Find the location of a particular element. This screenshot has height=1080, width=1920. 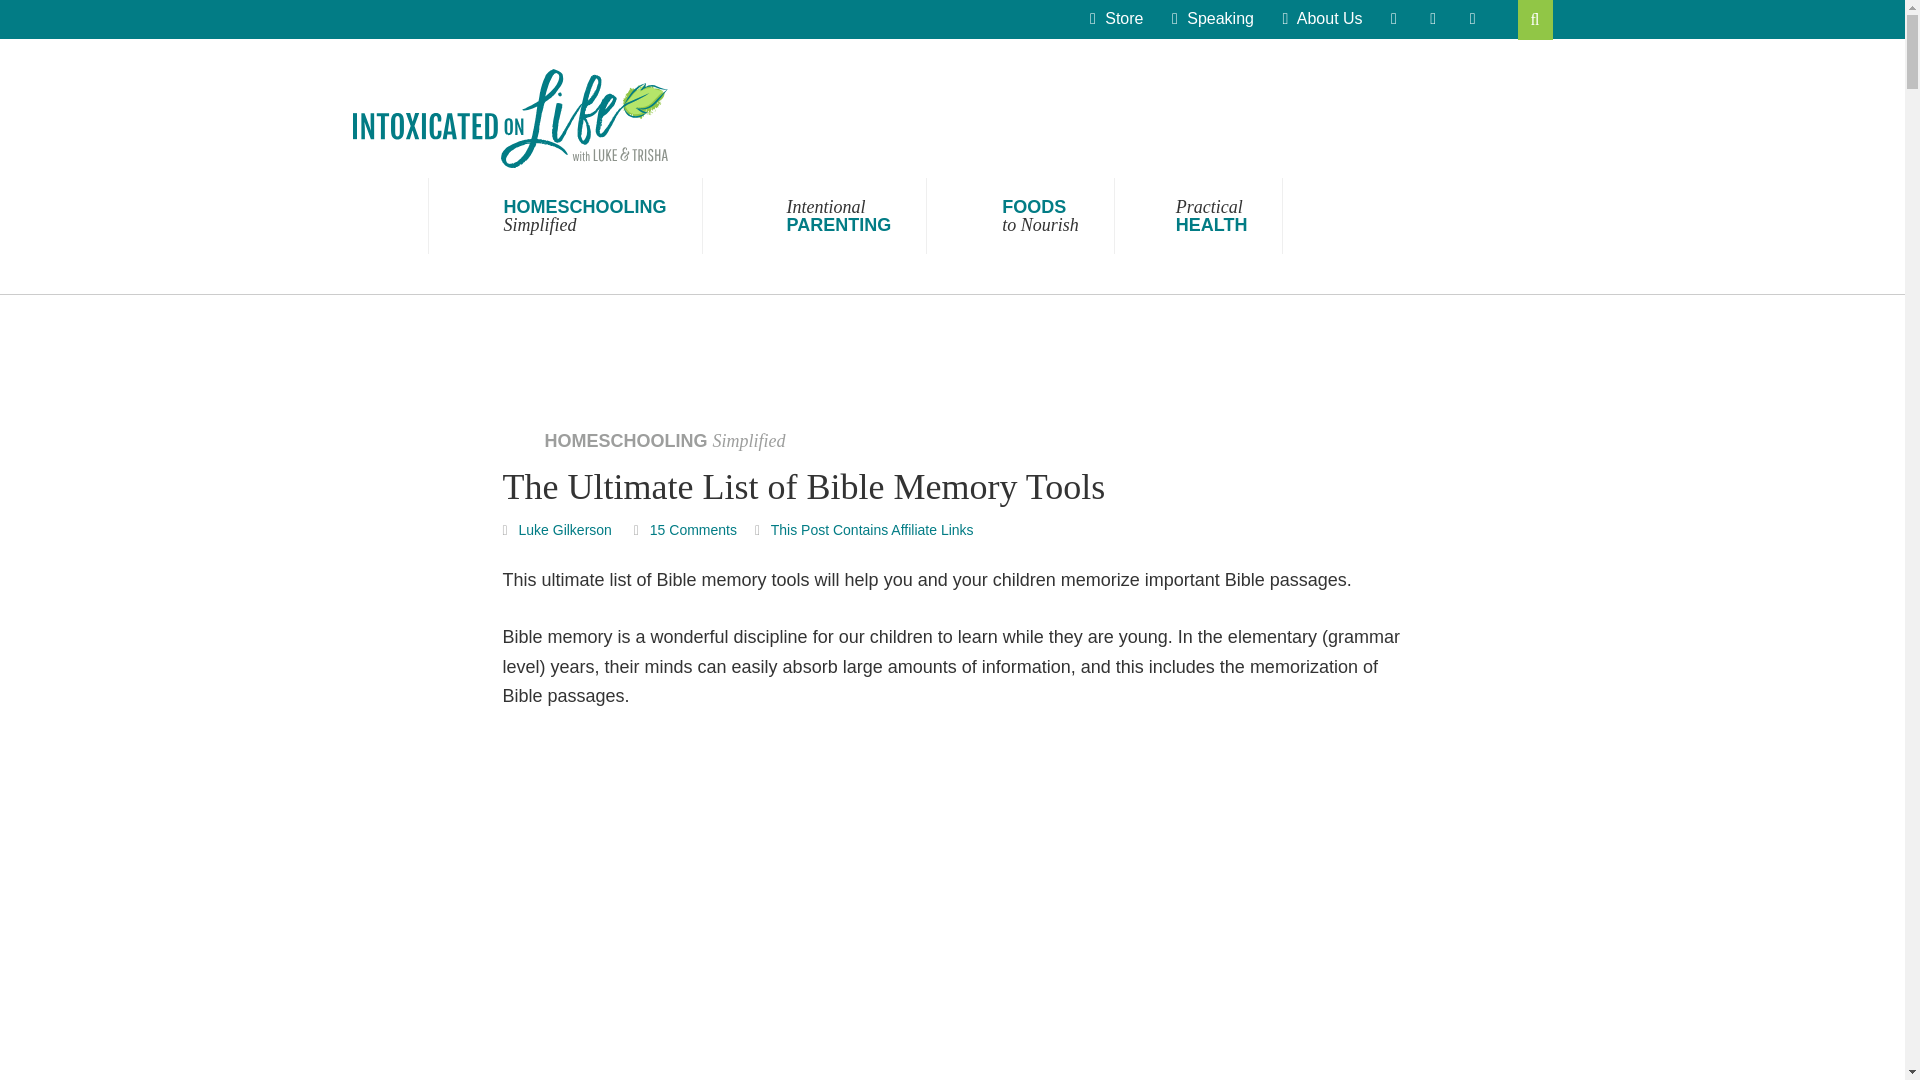

Luke Gilkerson is located at coordinates (565, 529).